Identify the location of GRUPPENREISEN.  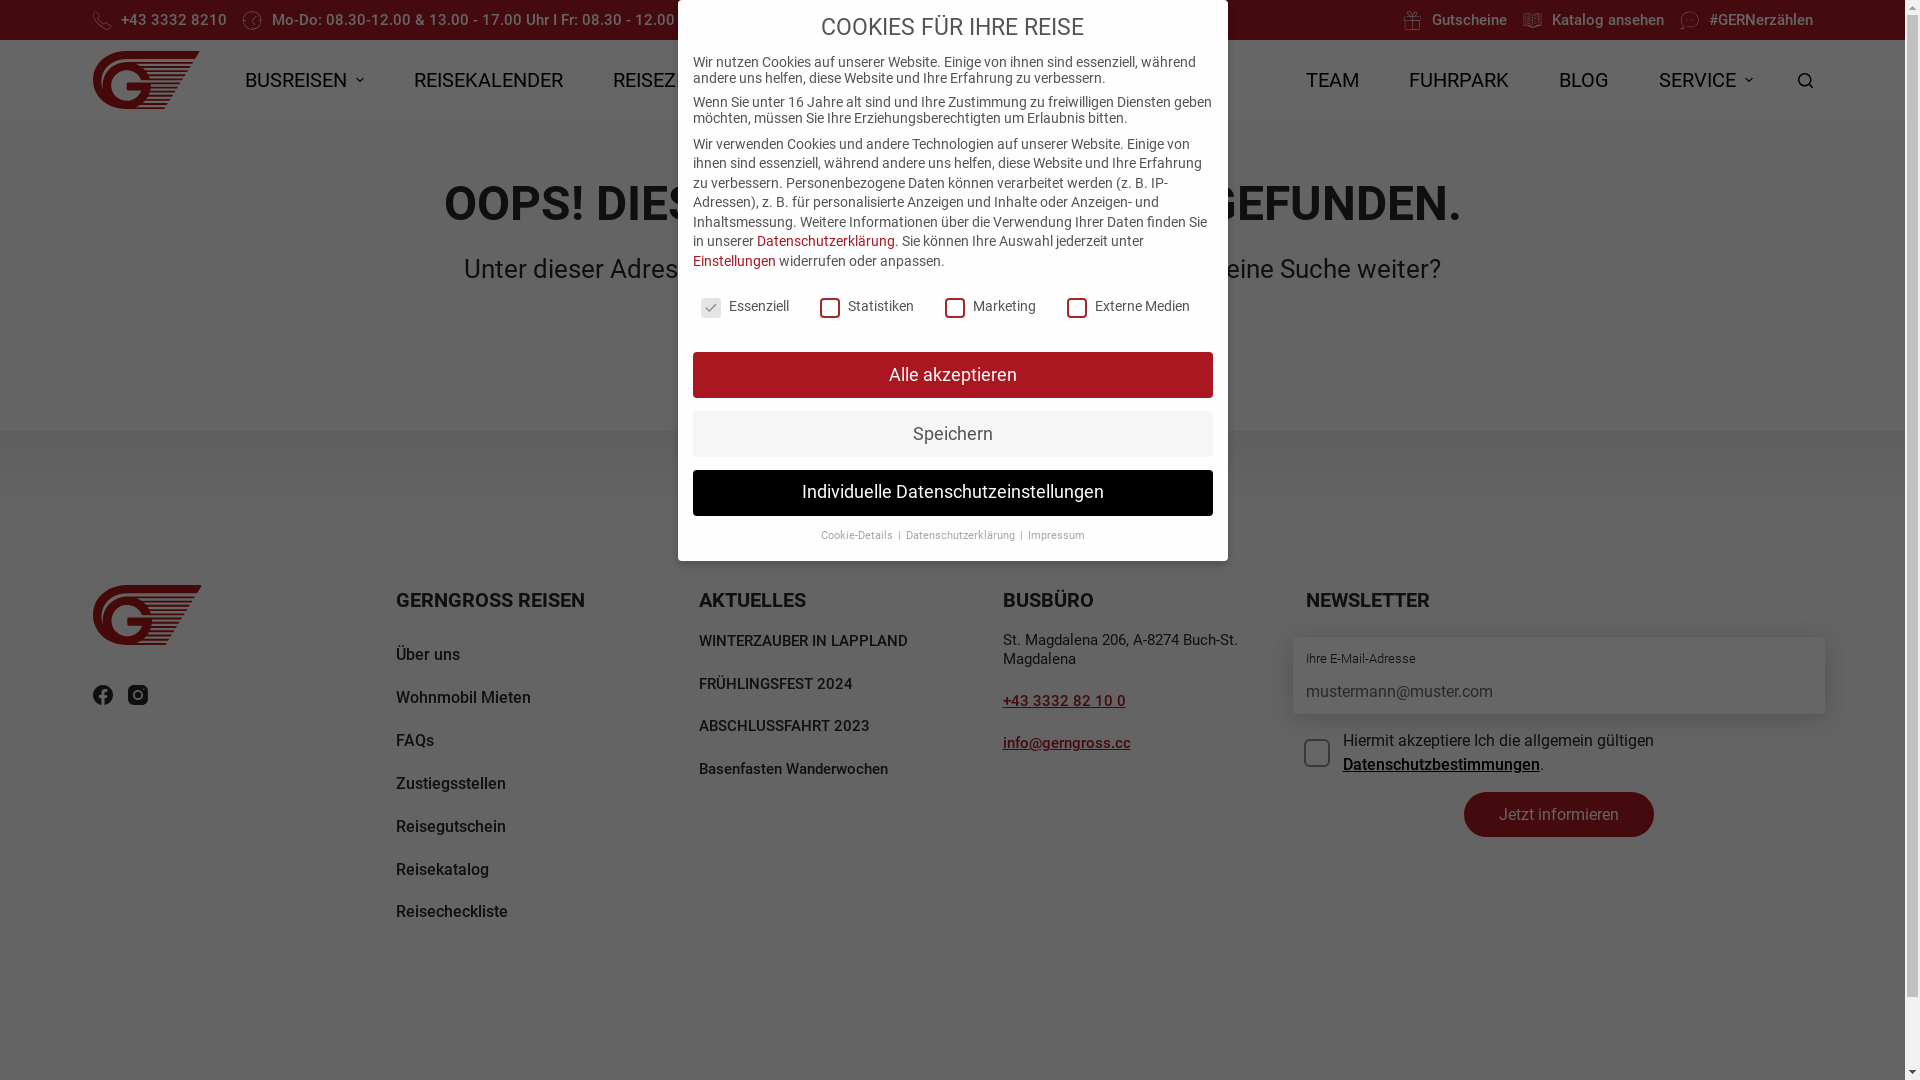
(842, 80).